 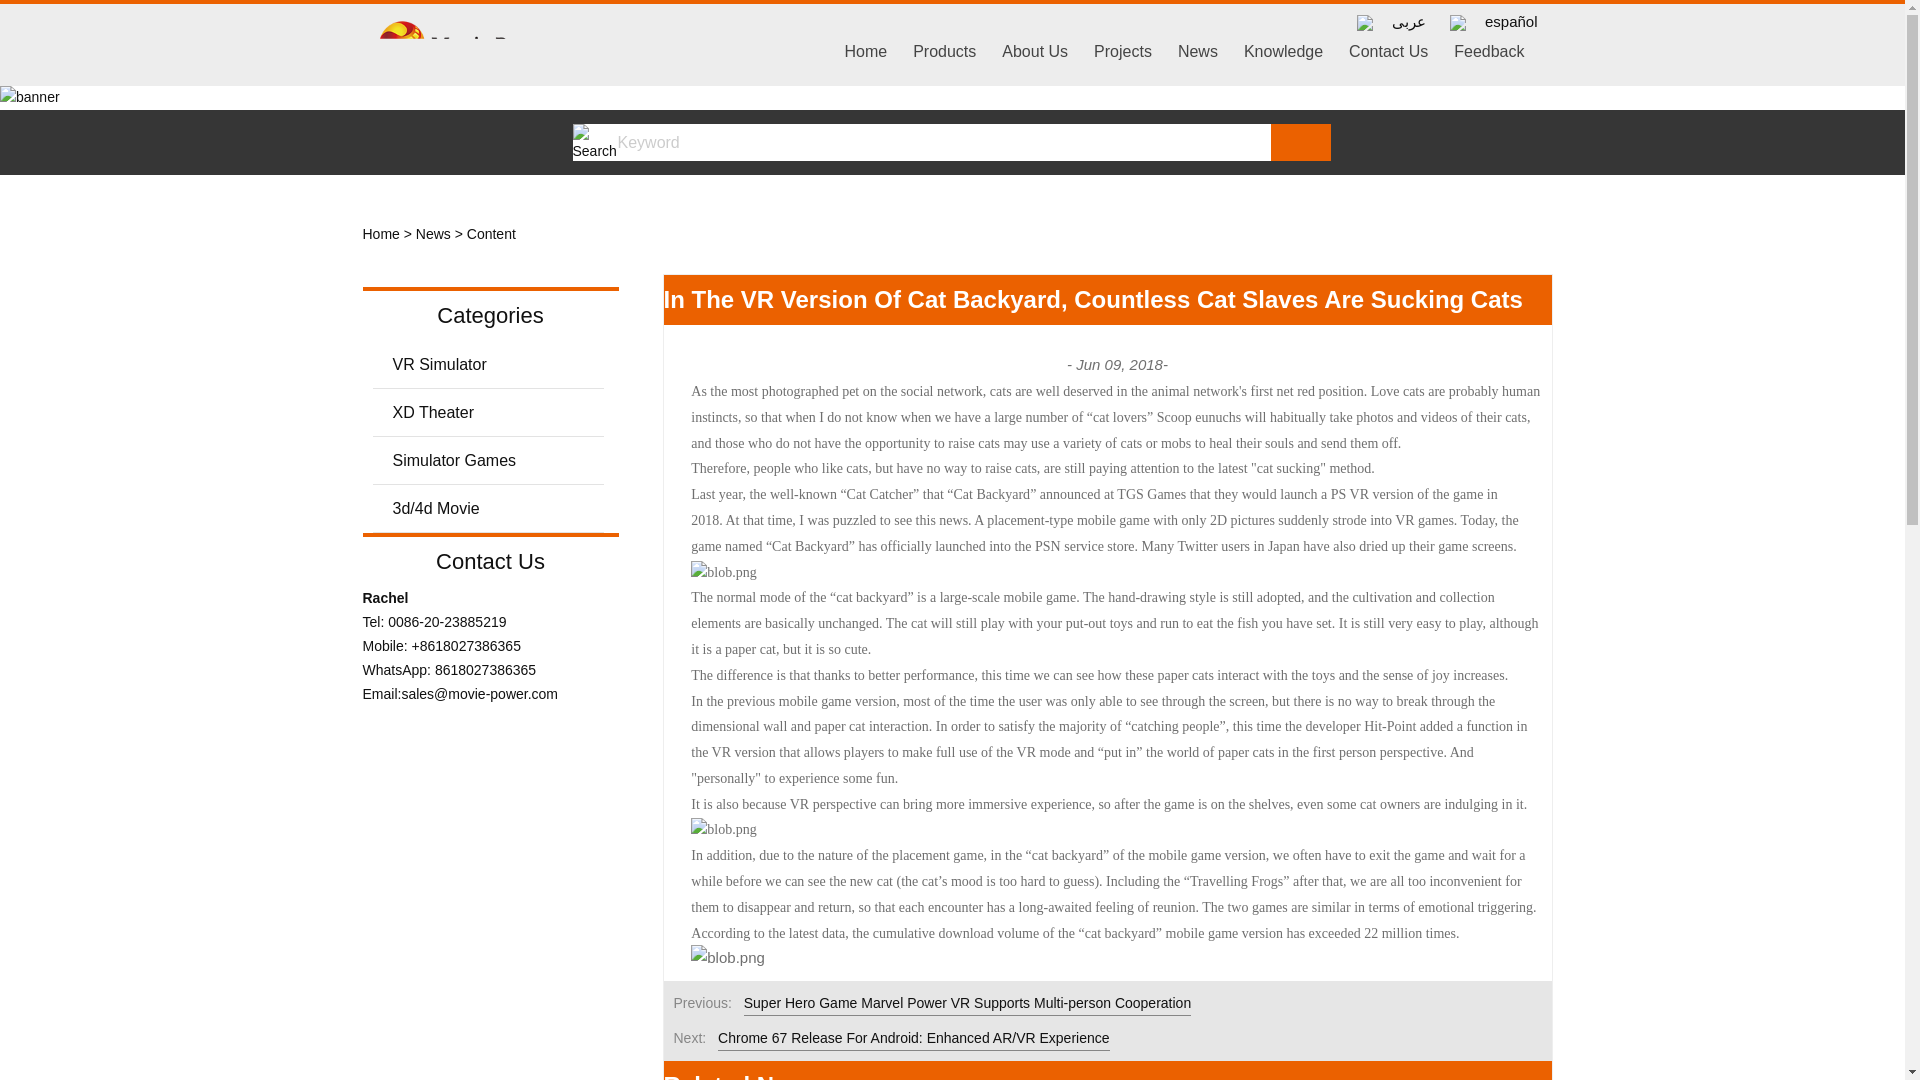 I want to click on Contact Us, so click(x=1388, y=39).